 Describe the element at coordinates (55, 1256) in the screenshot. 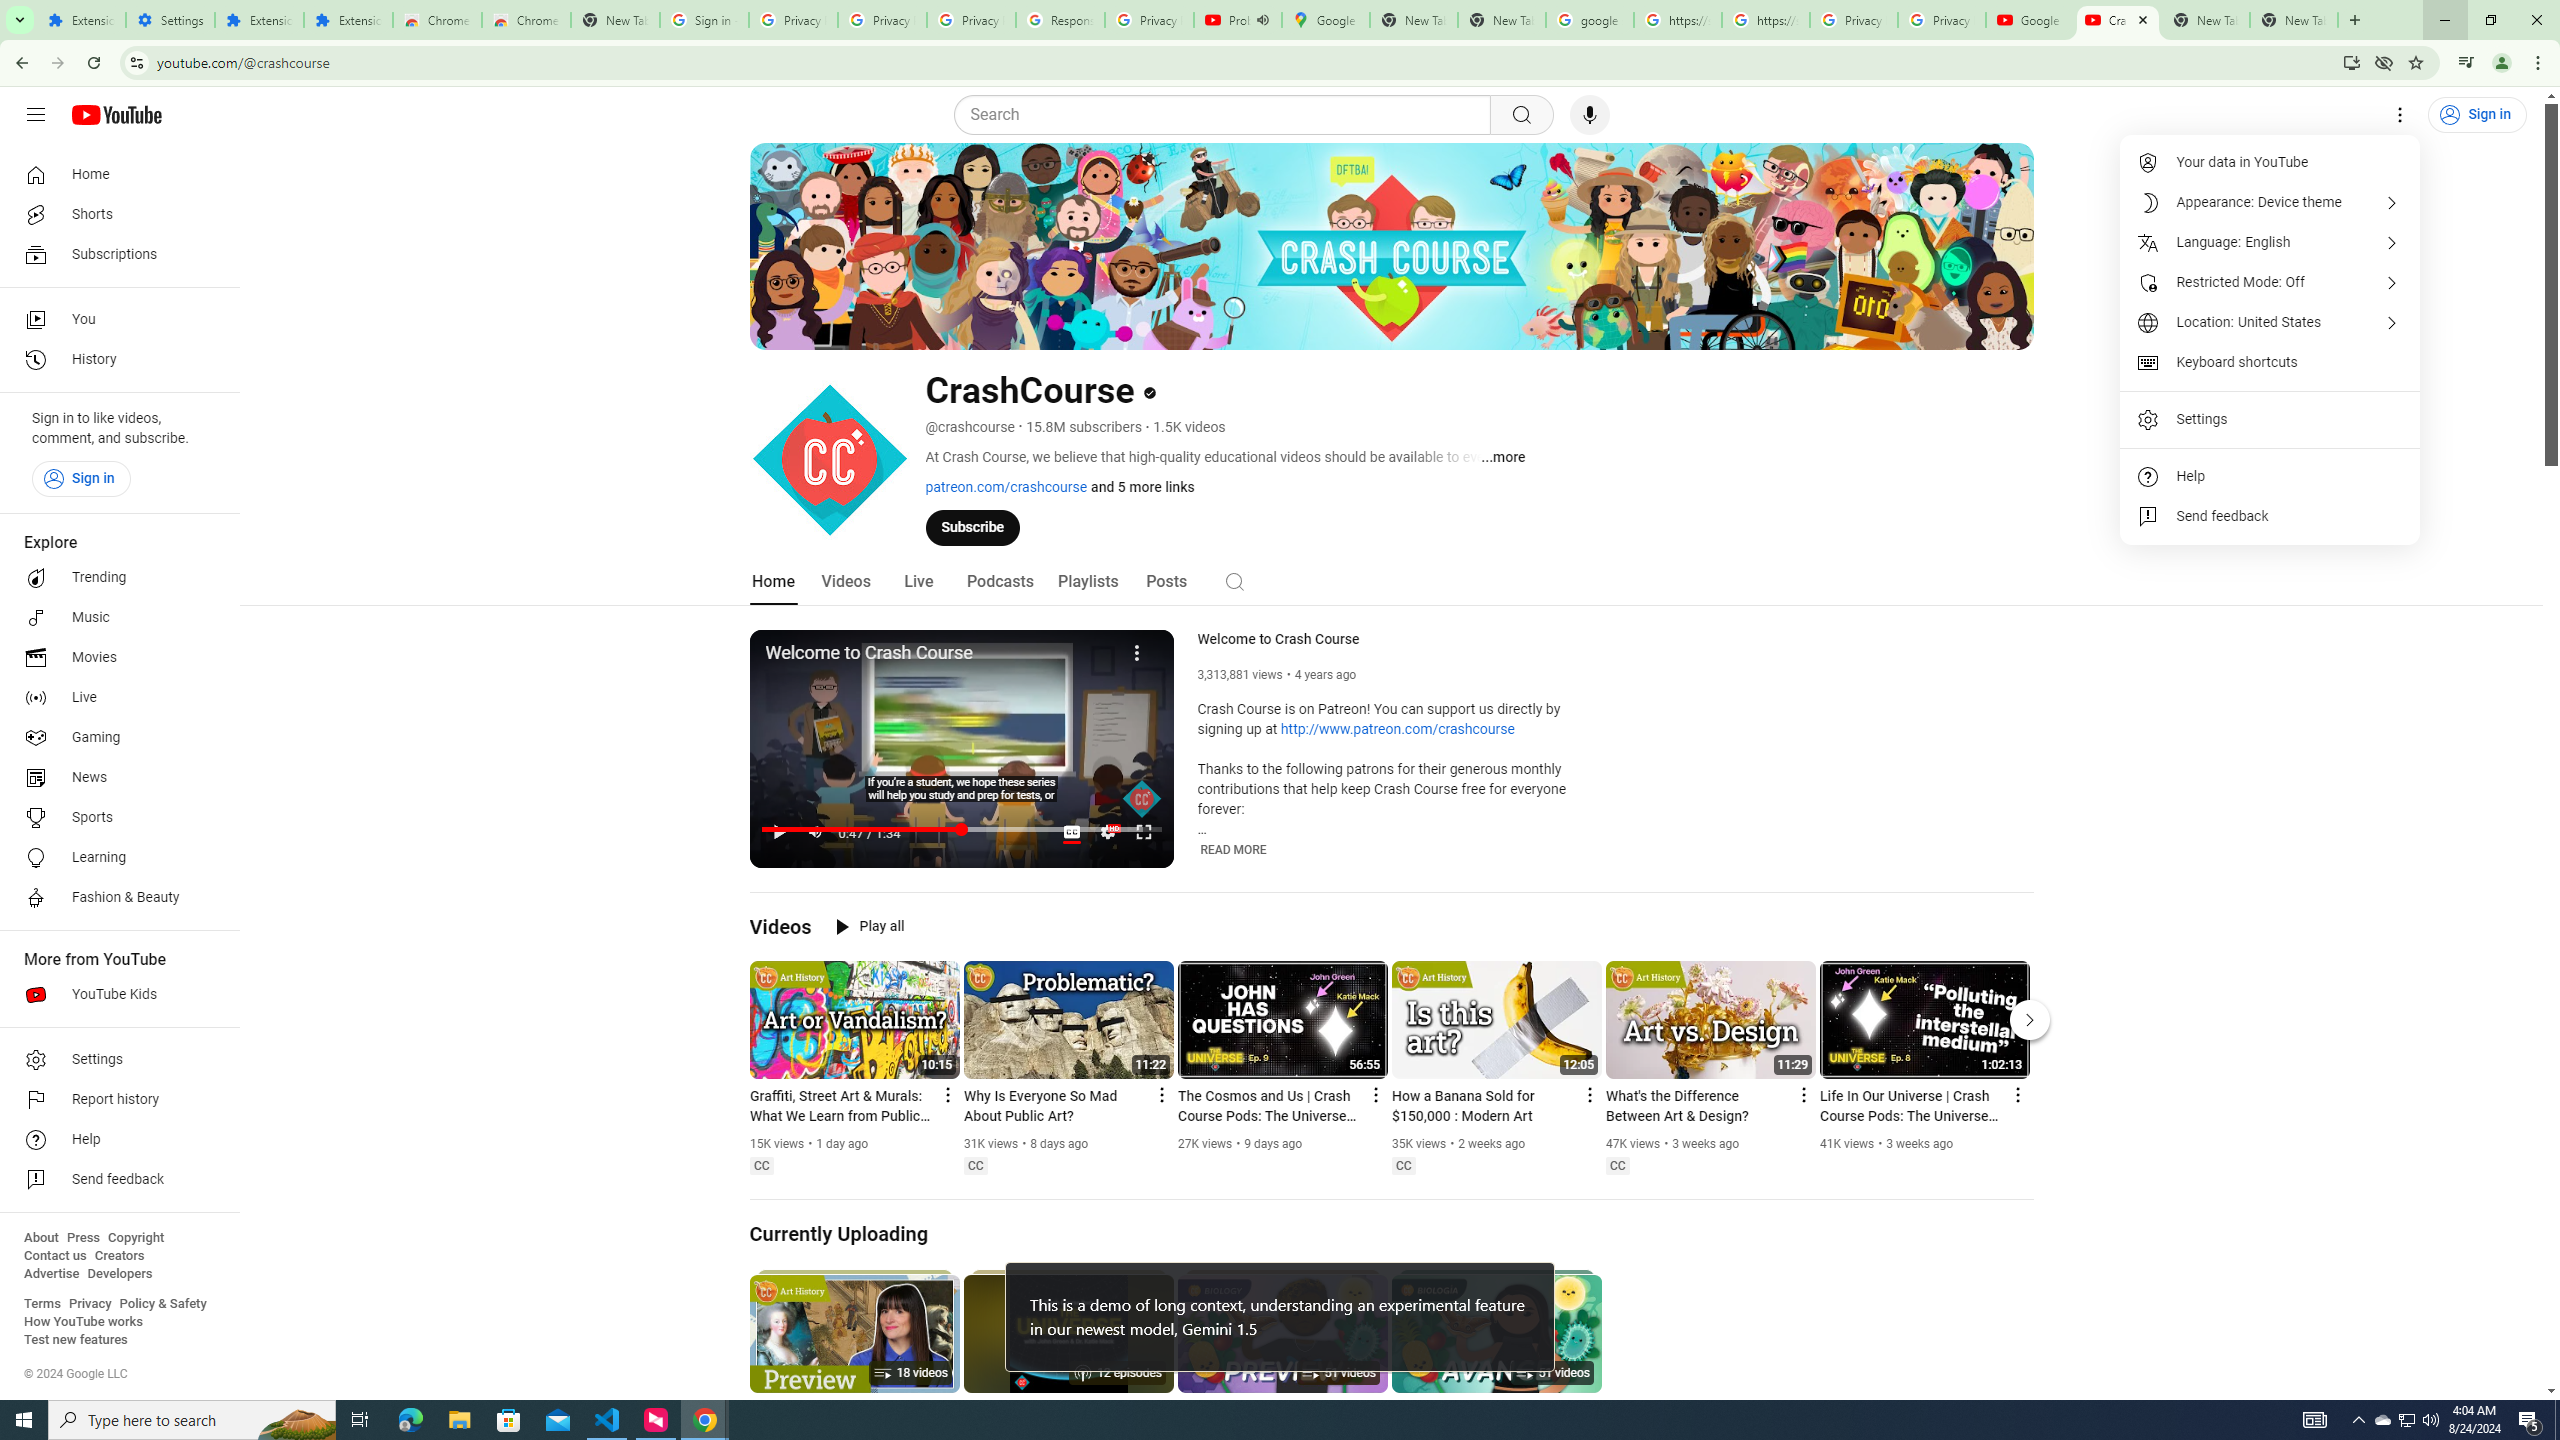

I see `Contact us` at that location.